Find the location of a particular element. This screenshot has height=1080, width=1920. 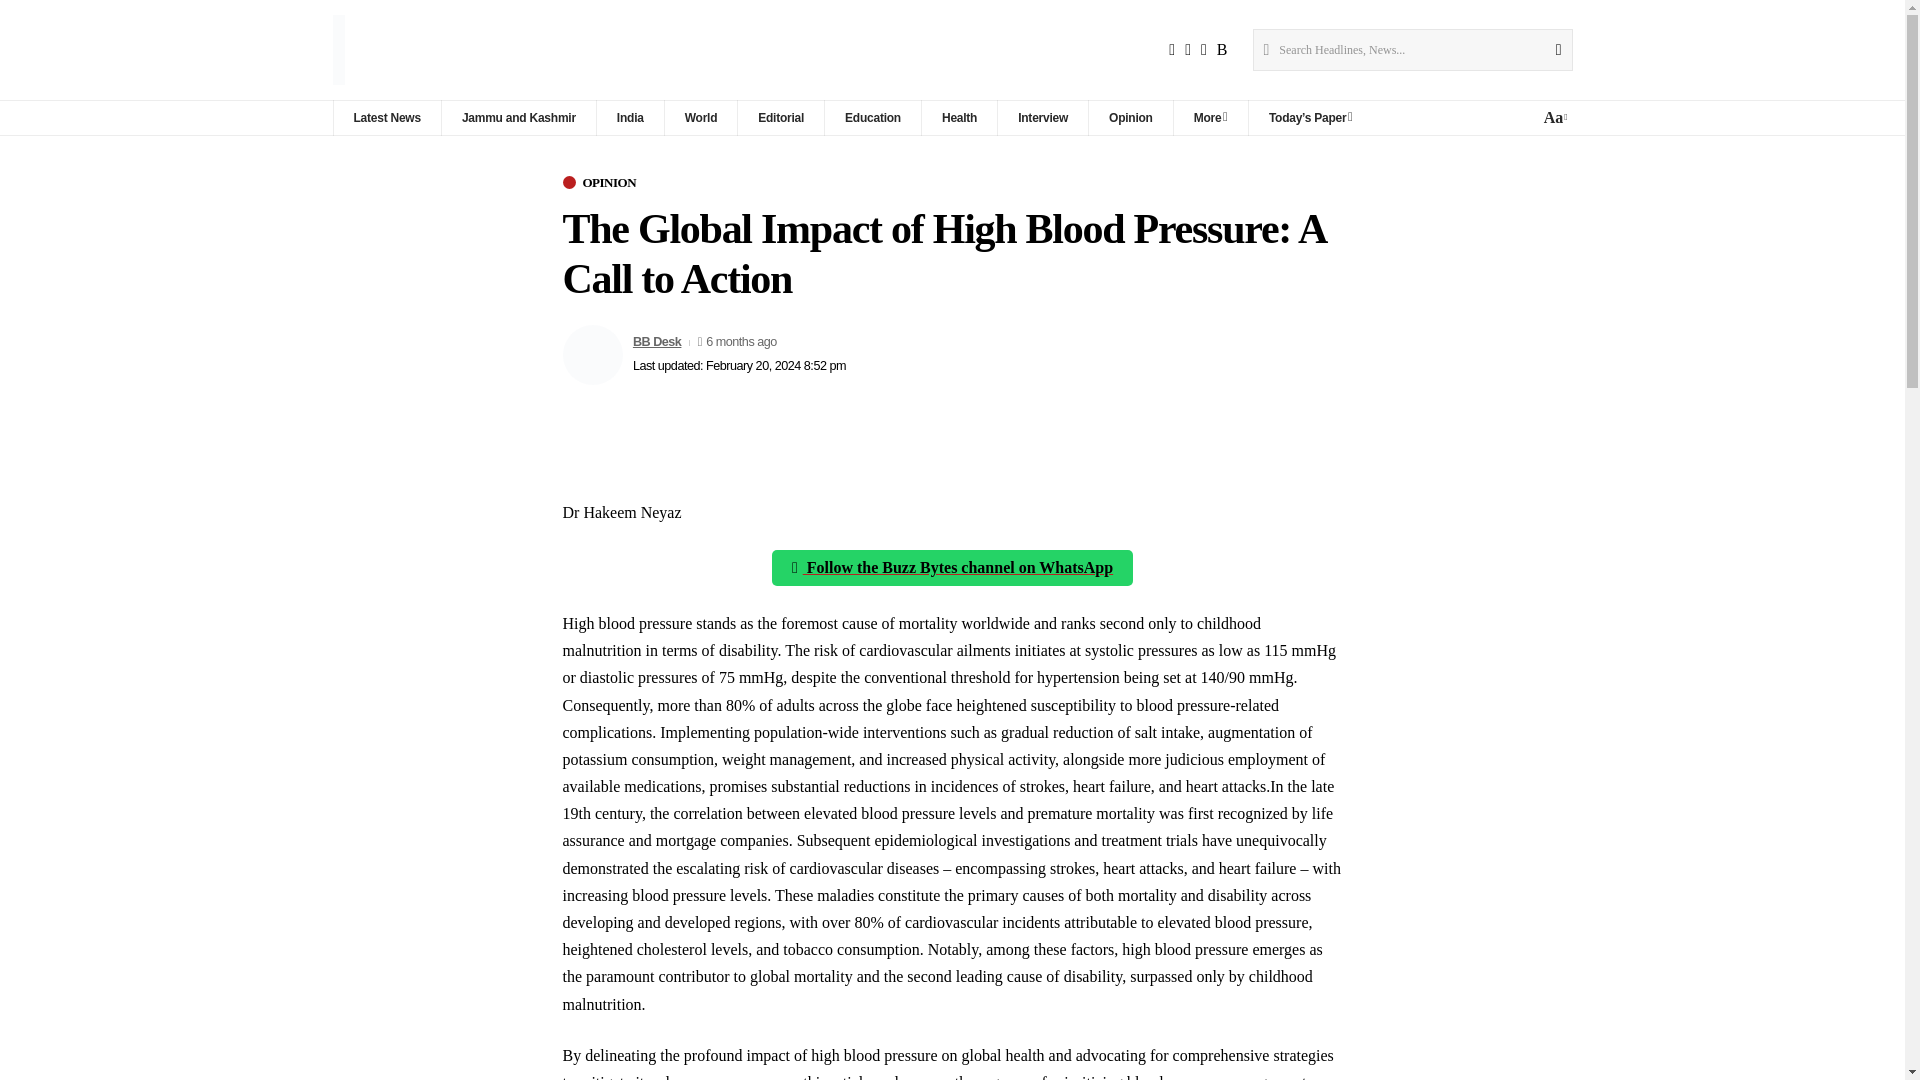

Editorial is located at coordinates (630, 118).